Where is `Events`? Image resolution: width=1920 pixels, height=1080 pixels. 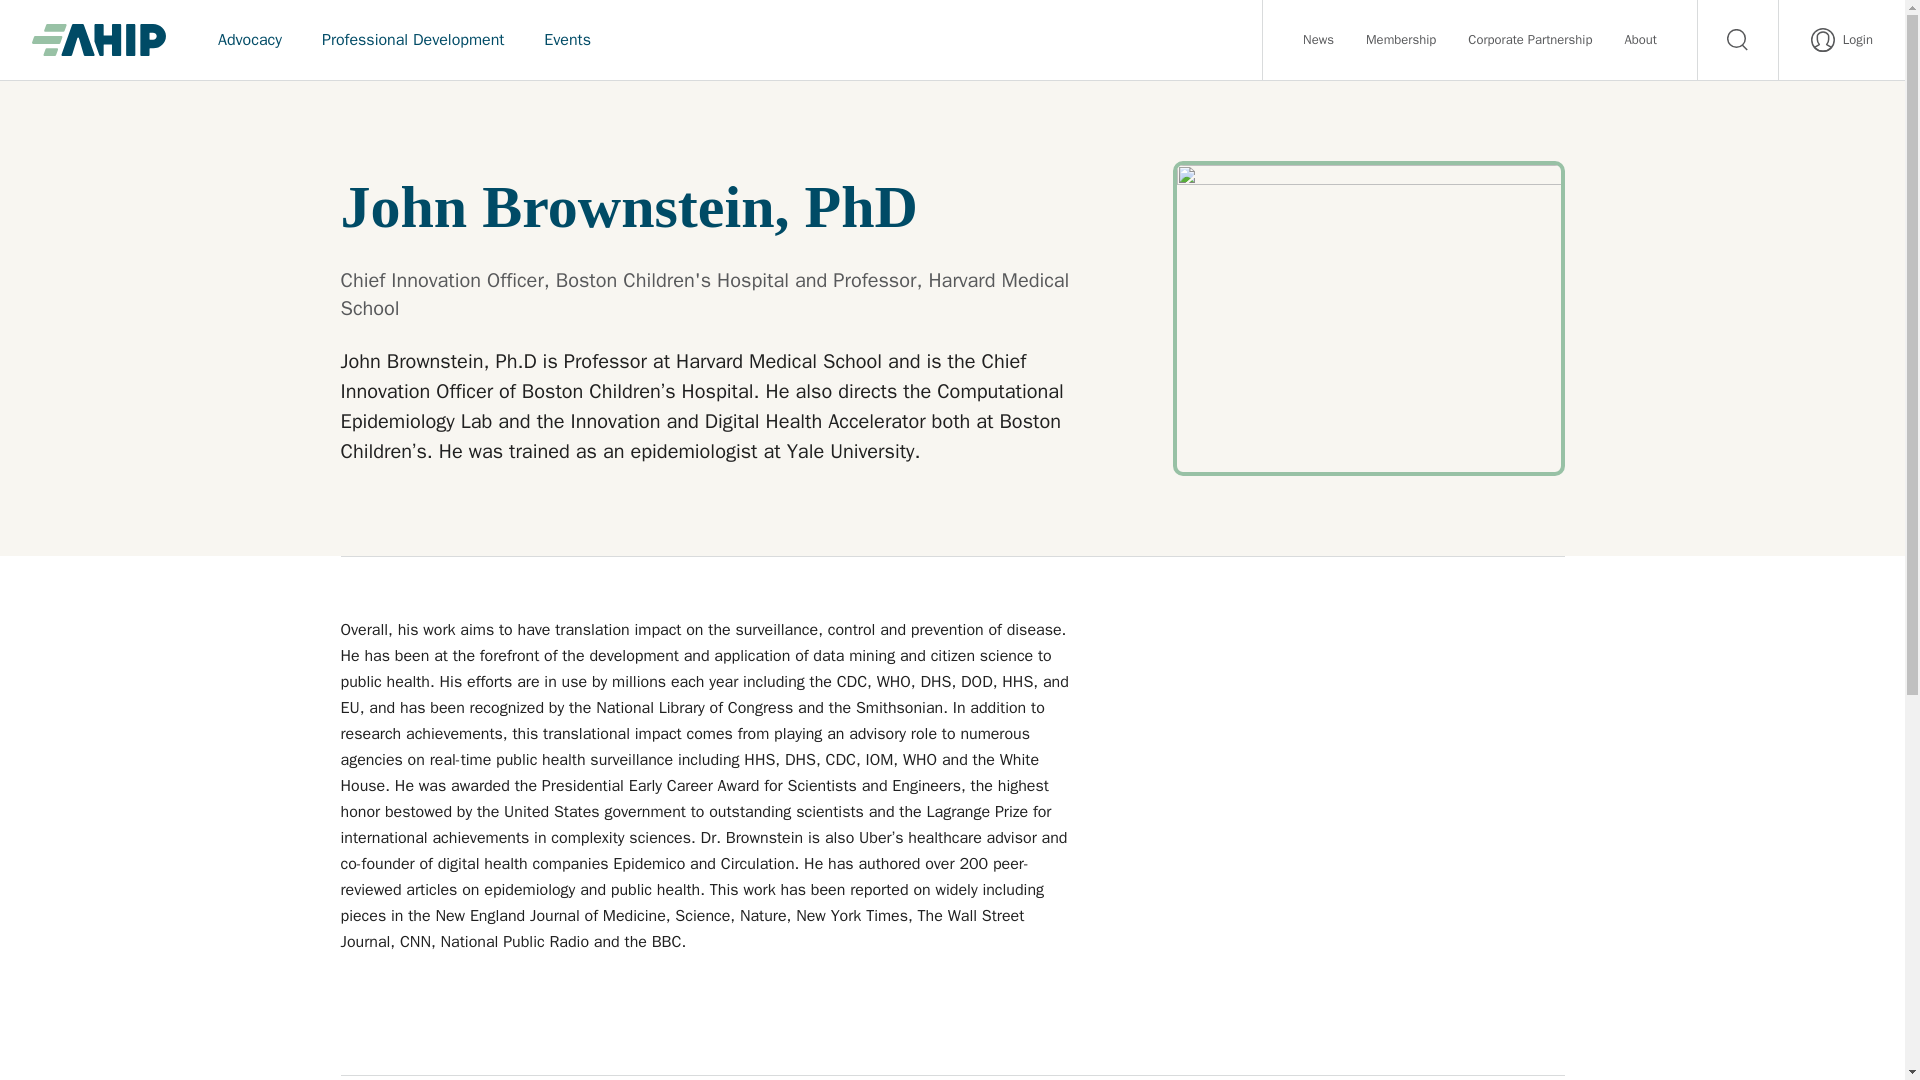
Events is located at coordinates (567, 40).